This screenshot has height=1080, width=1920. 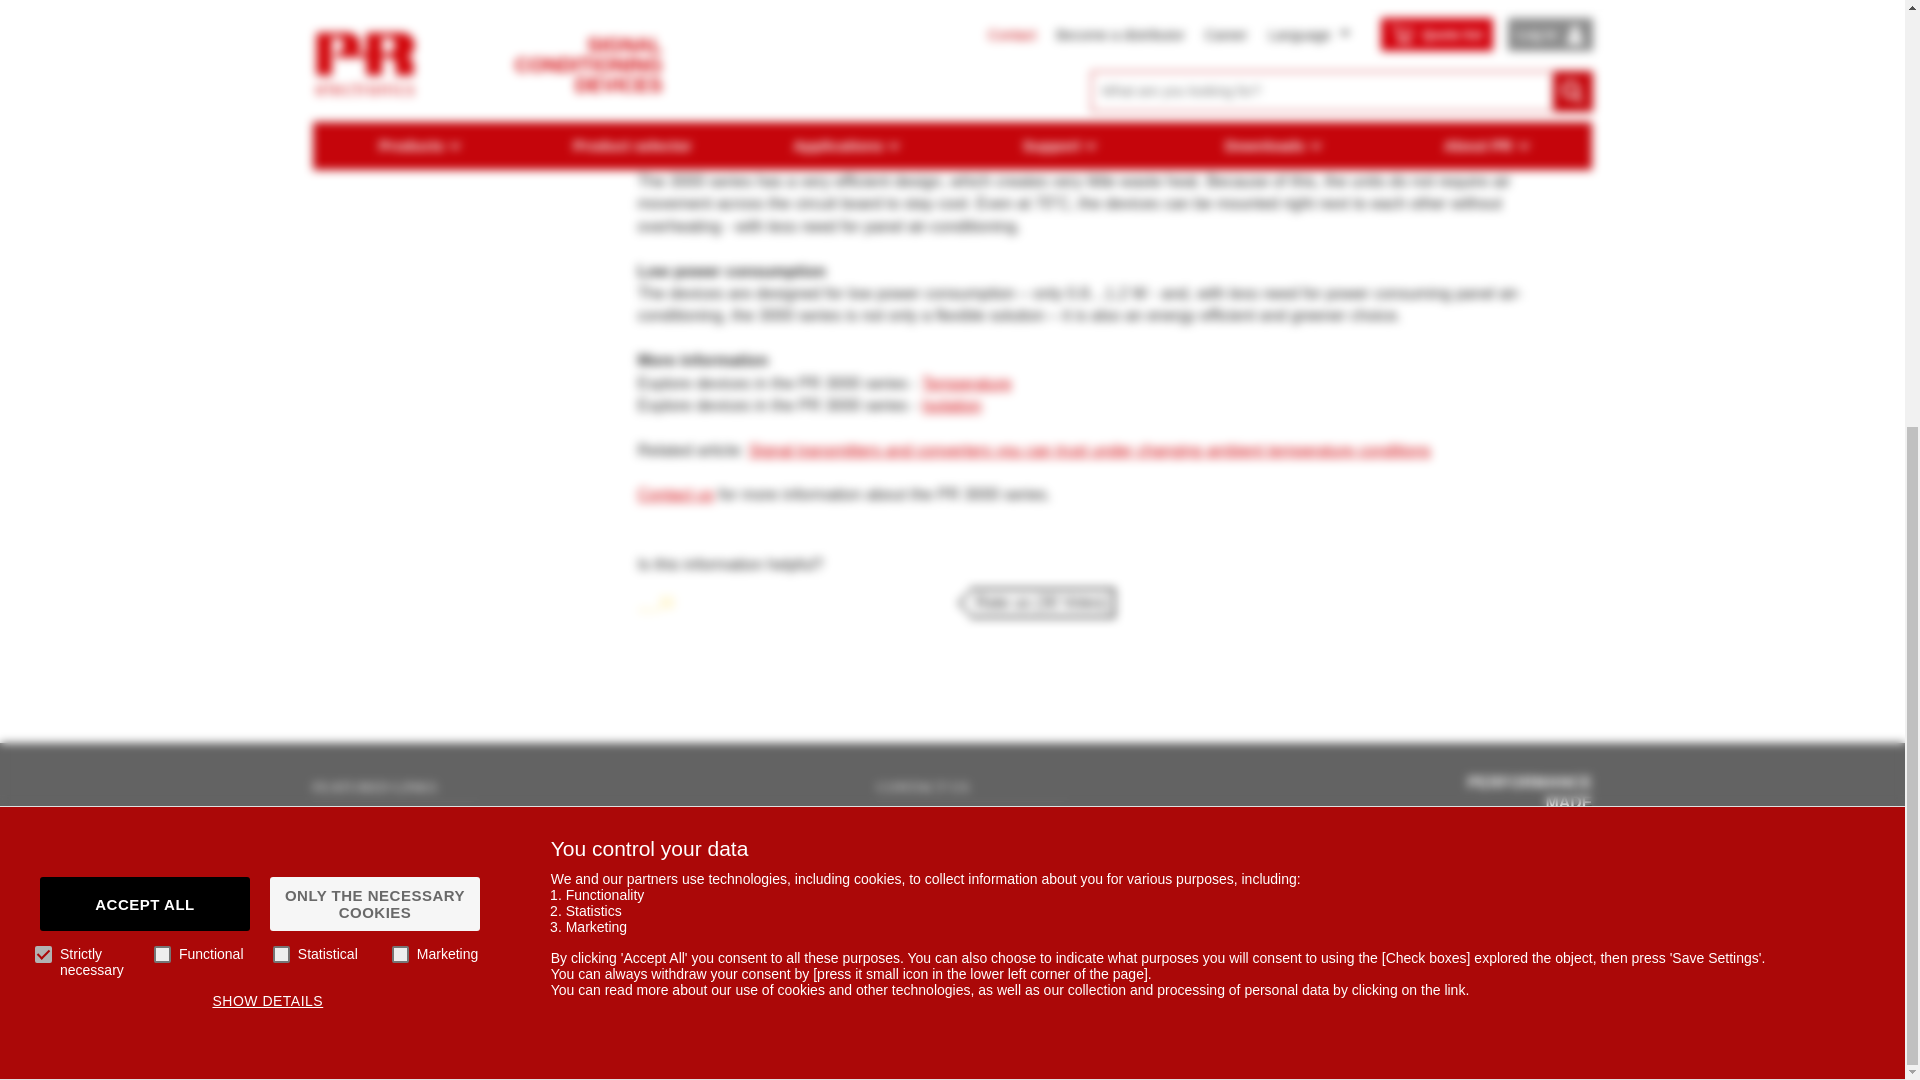 I want to click on www.prelectronics.com, so click(x=1756, y=554).